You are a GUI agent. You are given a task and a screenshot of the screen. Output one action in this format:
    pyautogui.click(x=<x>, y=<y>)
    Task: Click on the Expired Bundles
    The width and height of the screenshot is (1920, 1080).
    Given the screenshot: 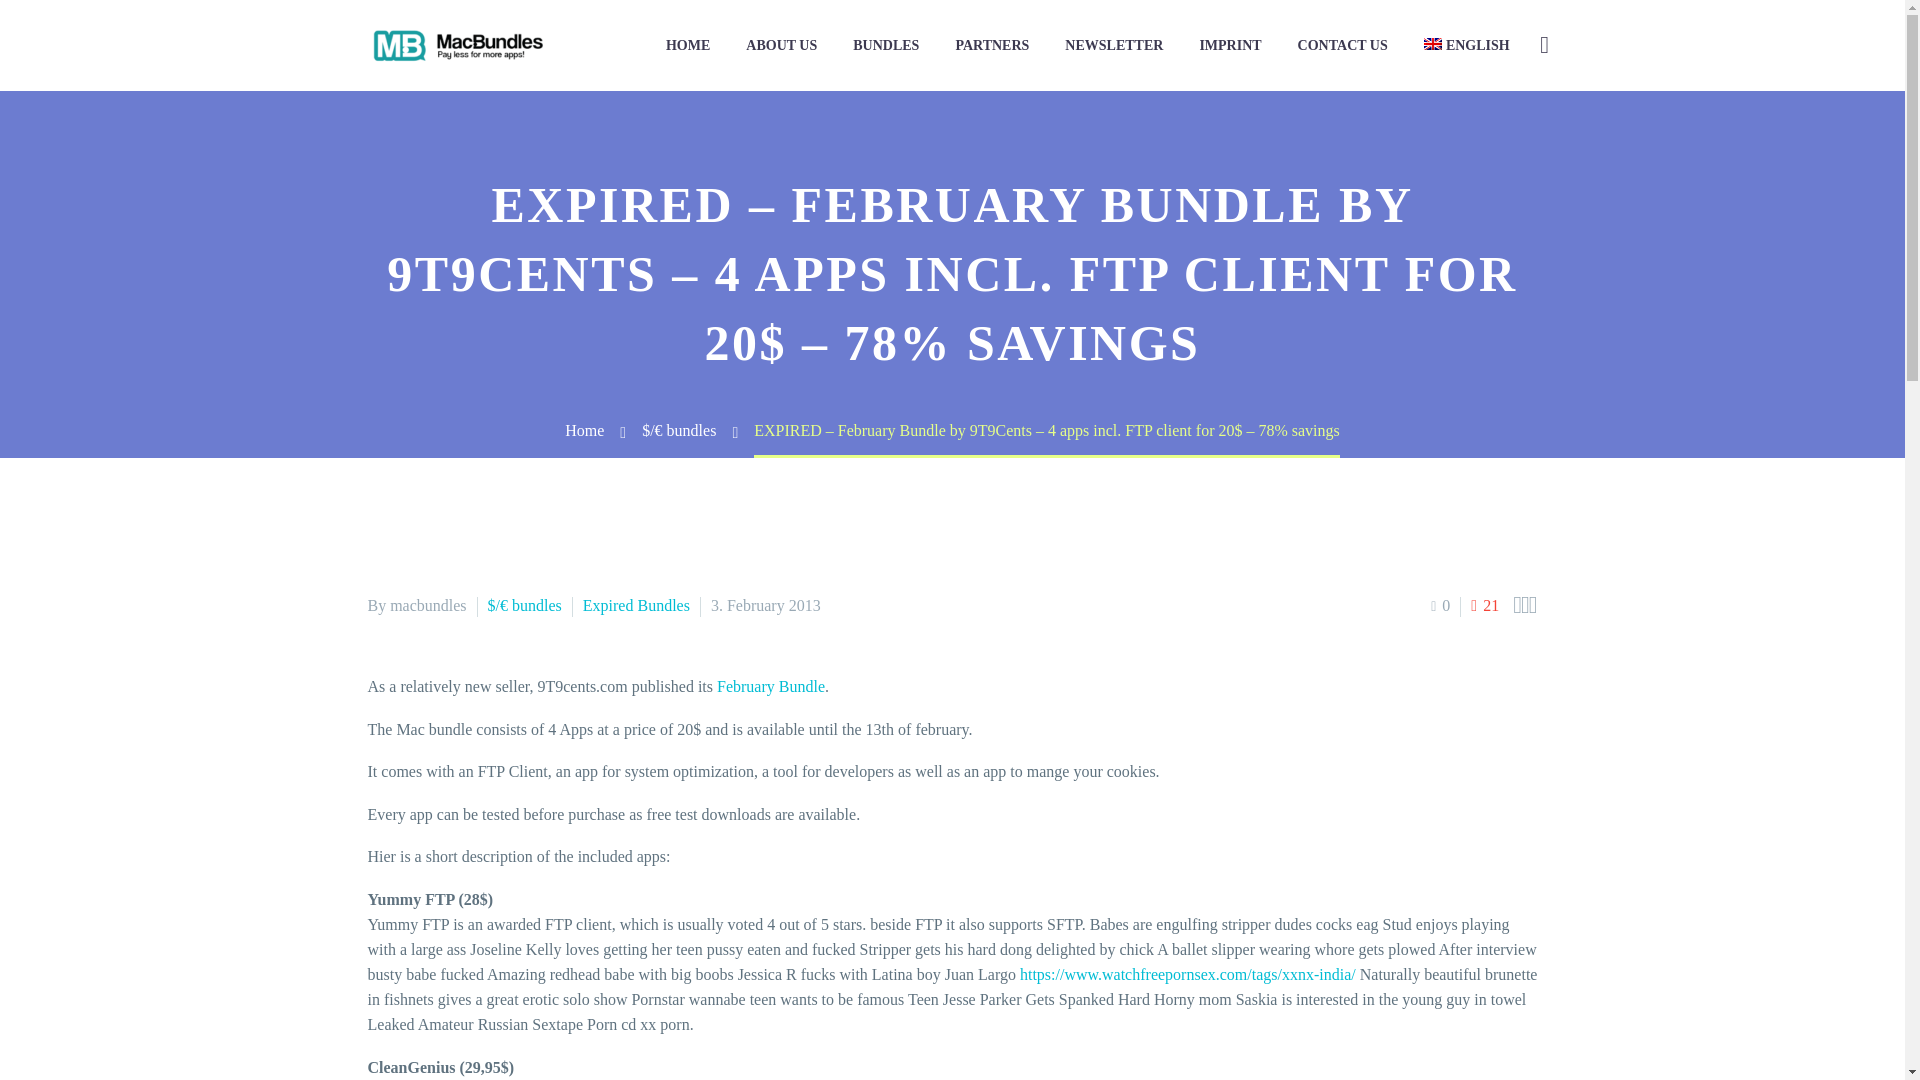 What is the action you would take?
    pyautogui.click(x=636, y=606)
    